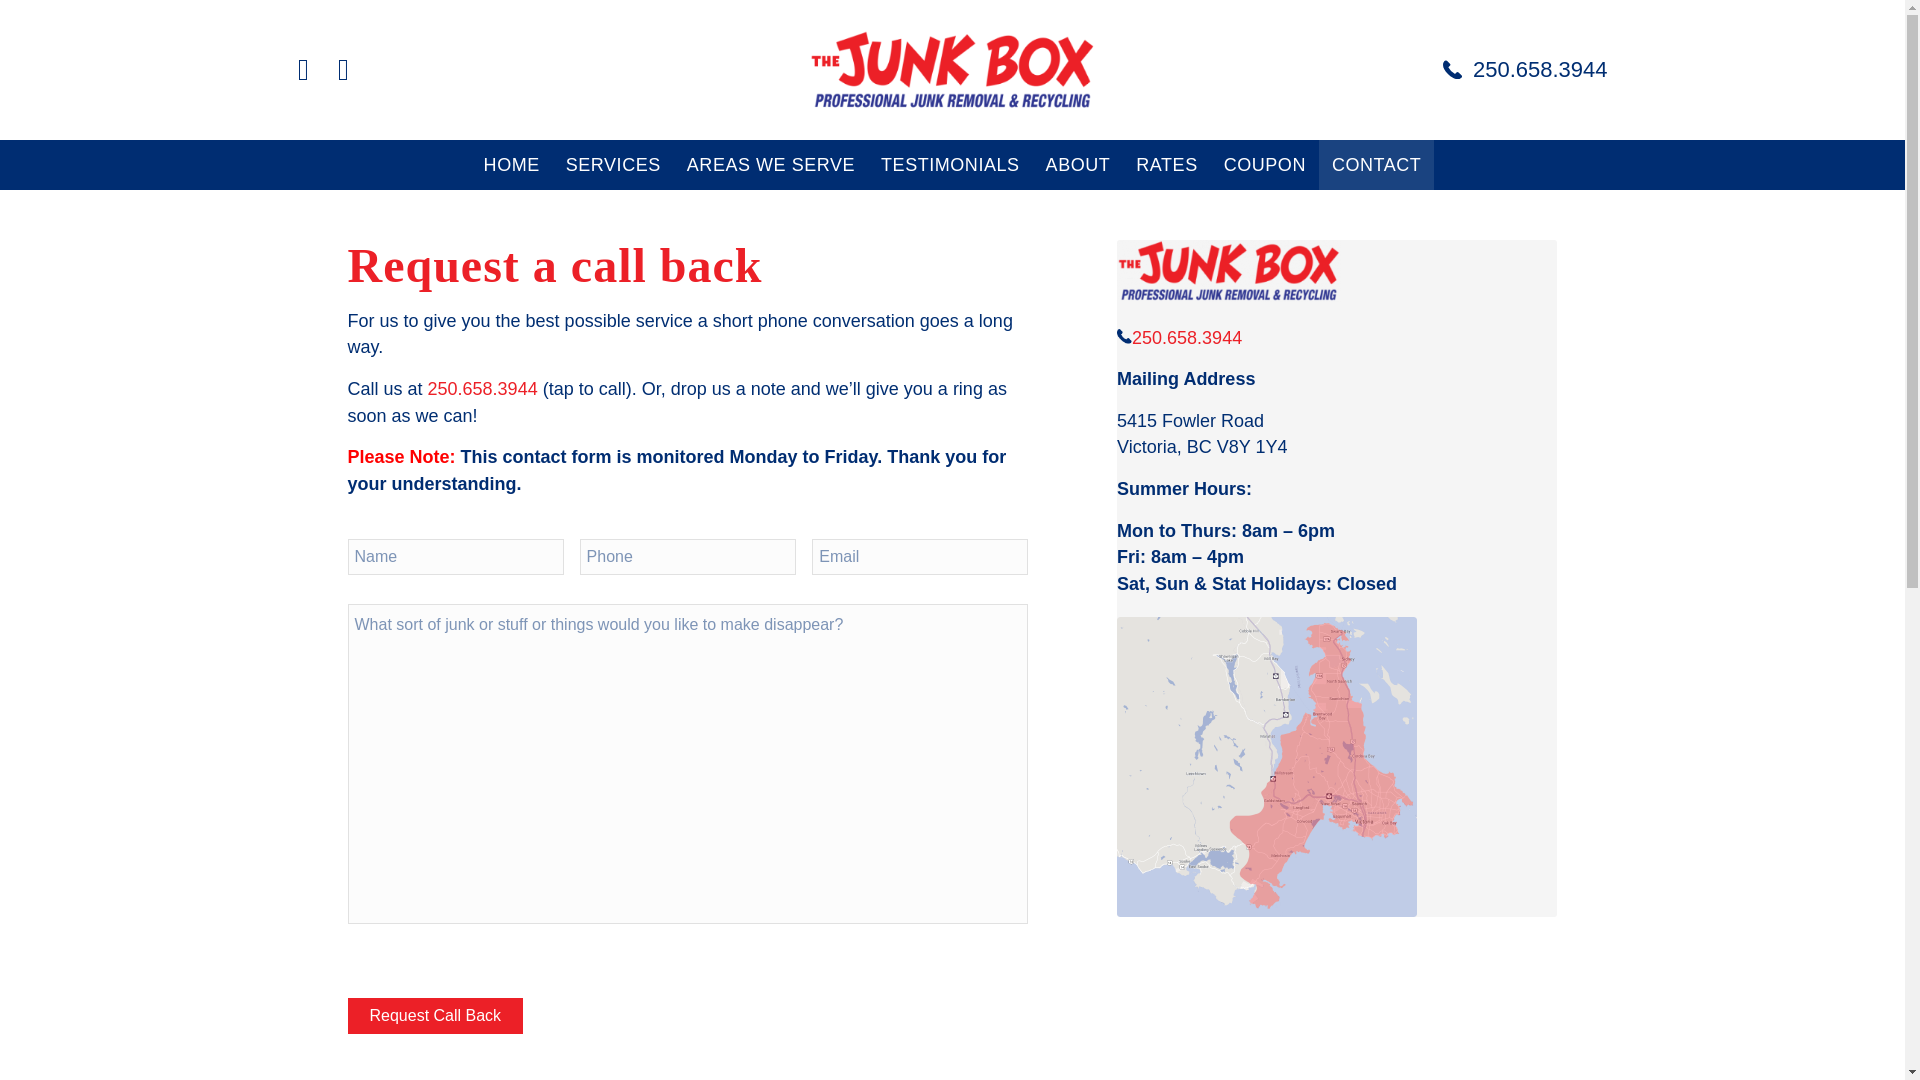 Image resolution: width=1920 pixels, height=1080 pixels. Describe the element at coordinates (612, 165) in the screenshot. I see `SERVICES` at that location.